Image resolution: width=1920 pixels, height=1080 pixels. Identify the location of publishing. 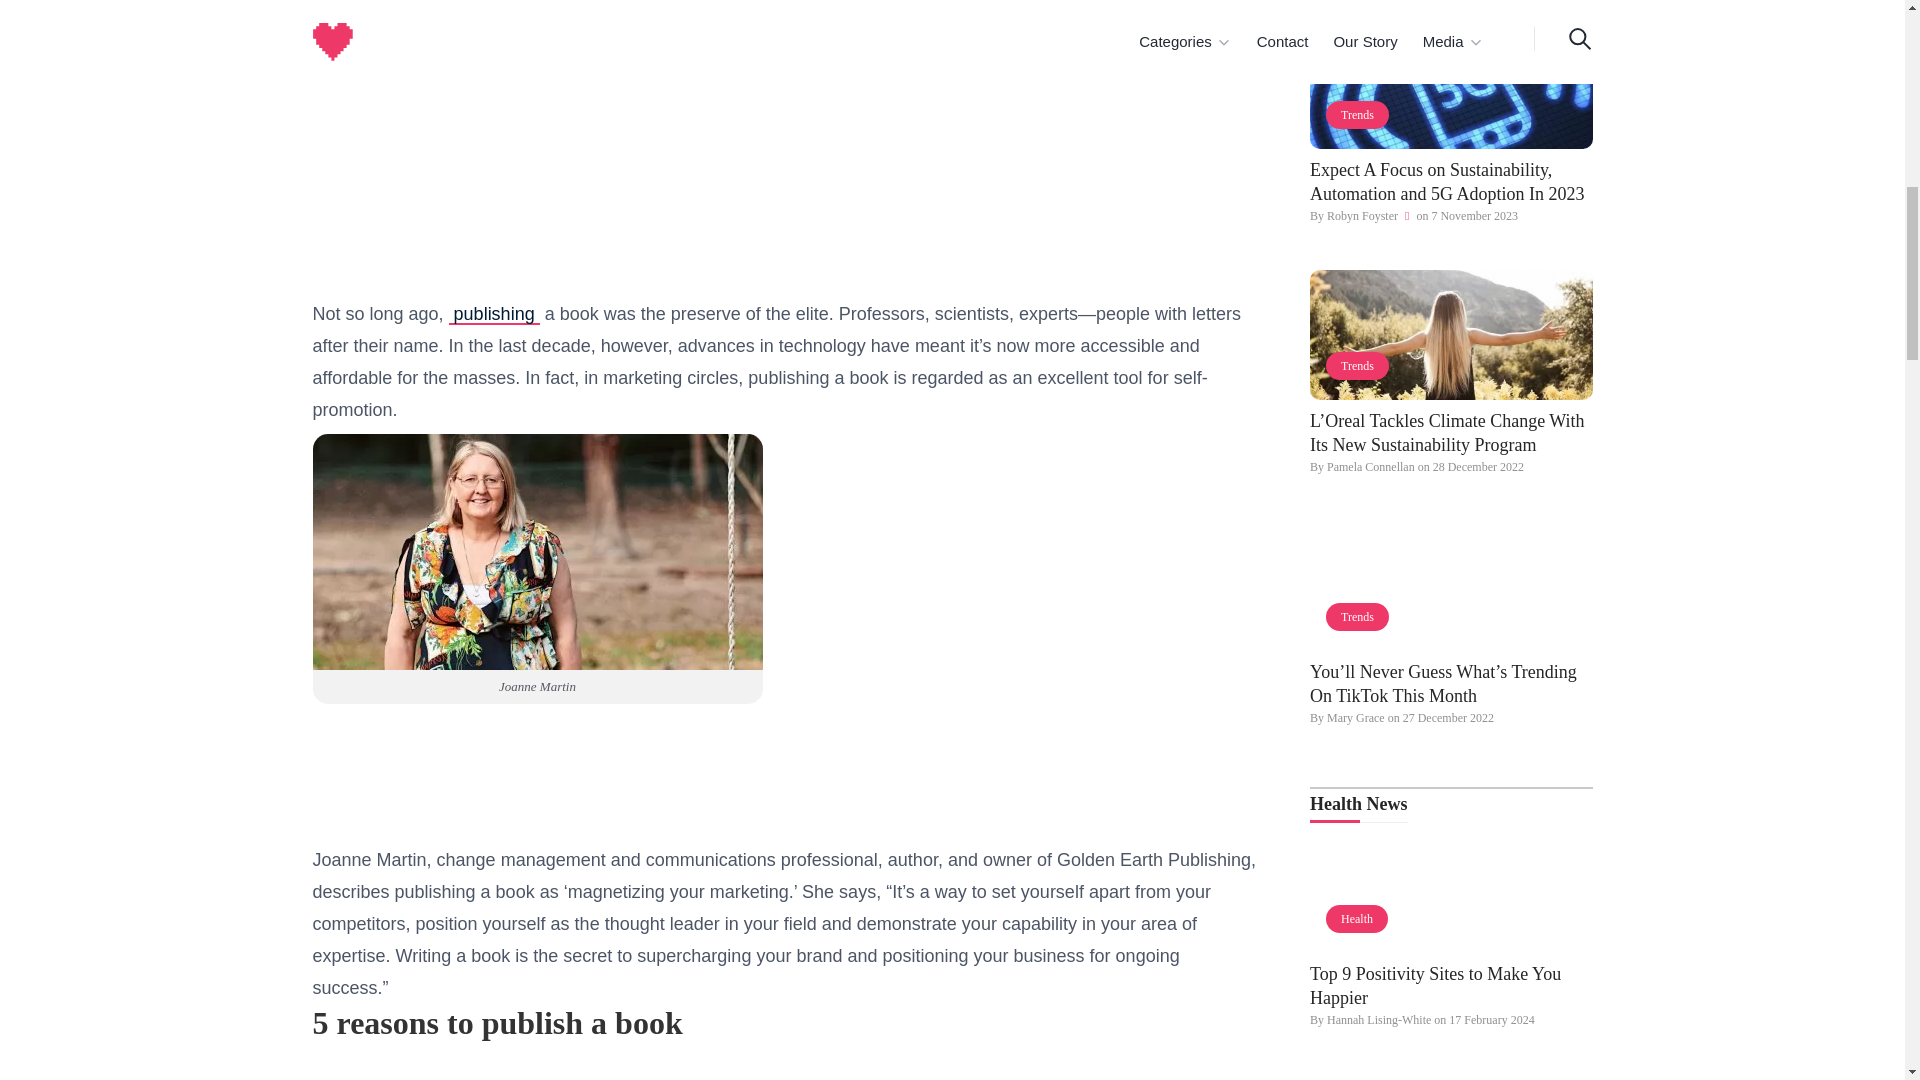
(494, 314).